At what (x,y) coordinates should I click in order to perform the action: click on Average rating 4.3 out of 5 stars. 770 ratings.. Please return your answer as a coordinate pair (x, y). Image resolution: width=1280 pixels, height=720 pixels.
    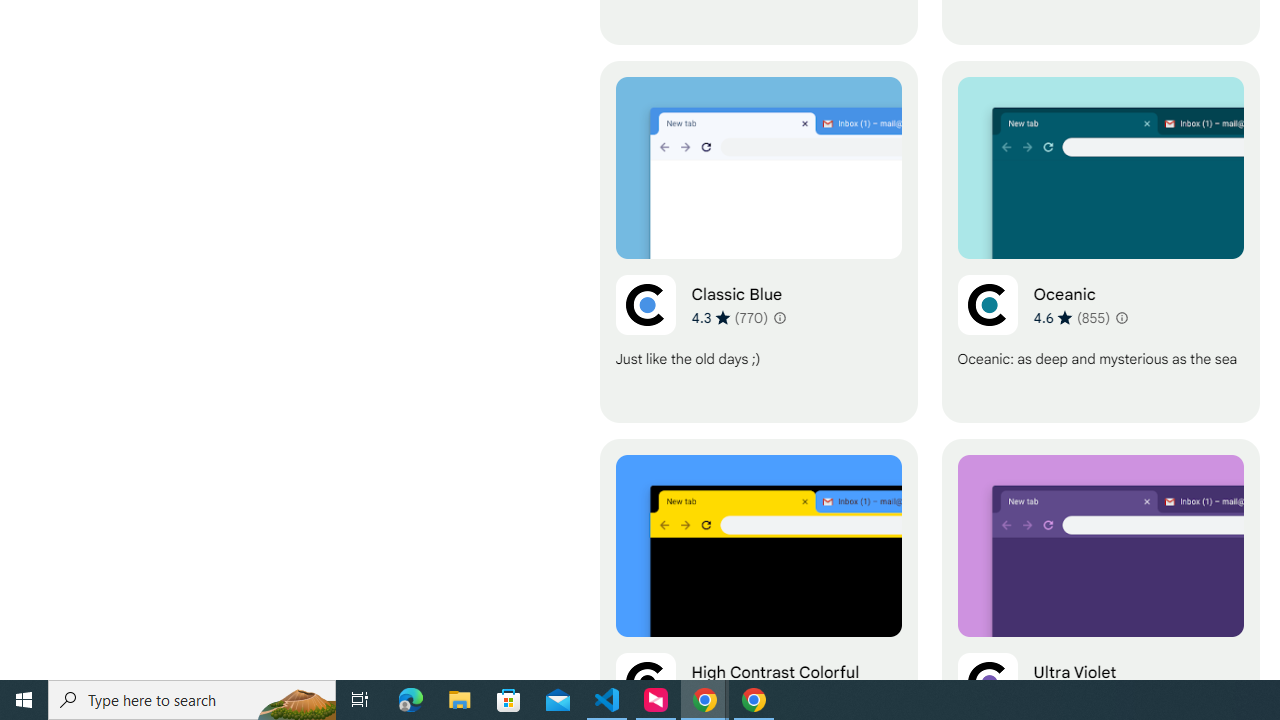
    Looking at the image, I should click on (730, 317).